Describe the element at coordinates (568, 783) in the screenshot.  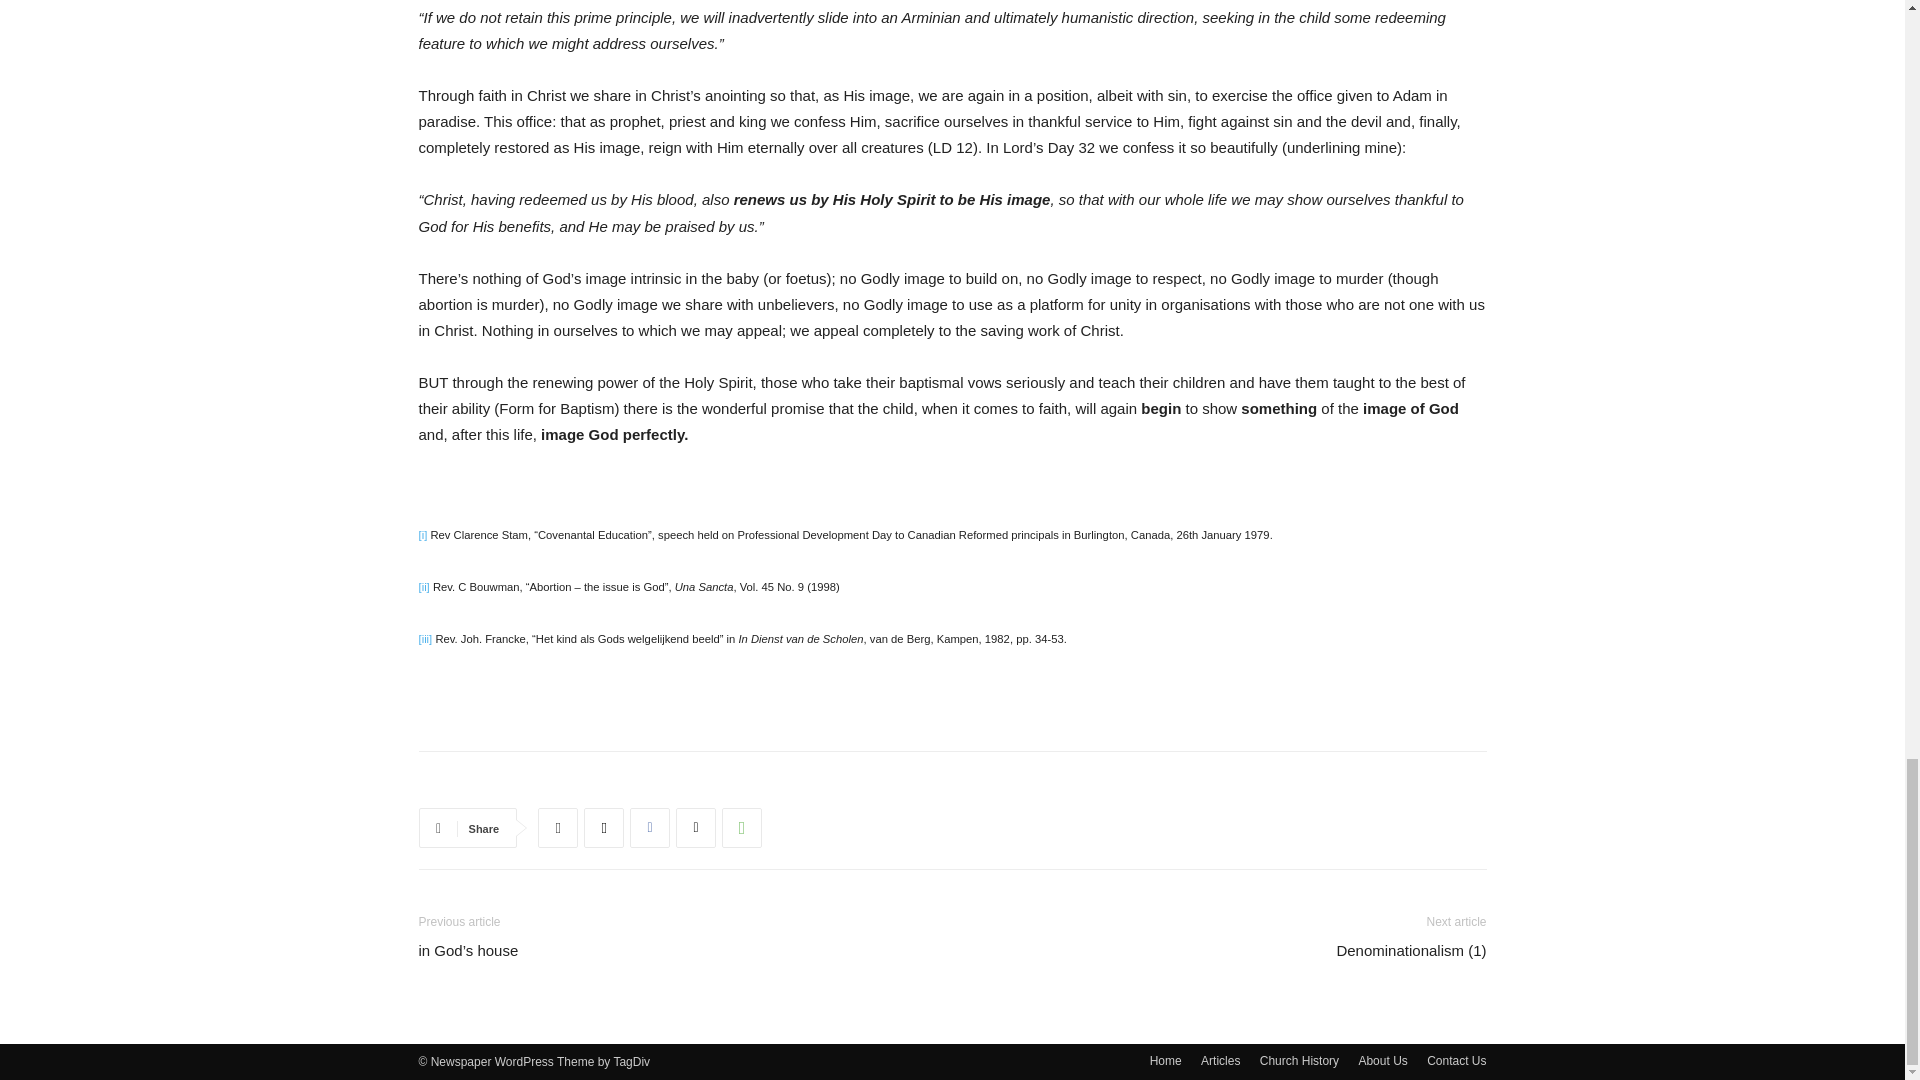
I see `bottomFacebookLike` at that location.